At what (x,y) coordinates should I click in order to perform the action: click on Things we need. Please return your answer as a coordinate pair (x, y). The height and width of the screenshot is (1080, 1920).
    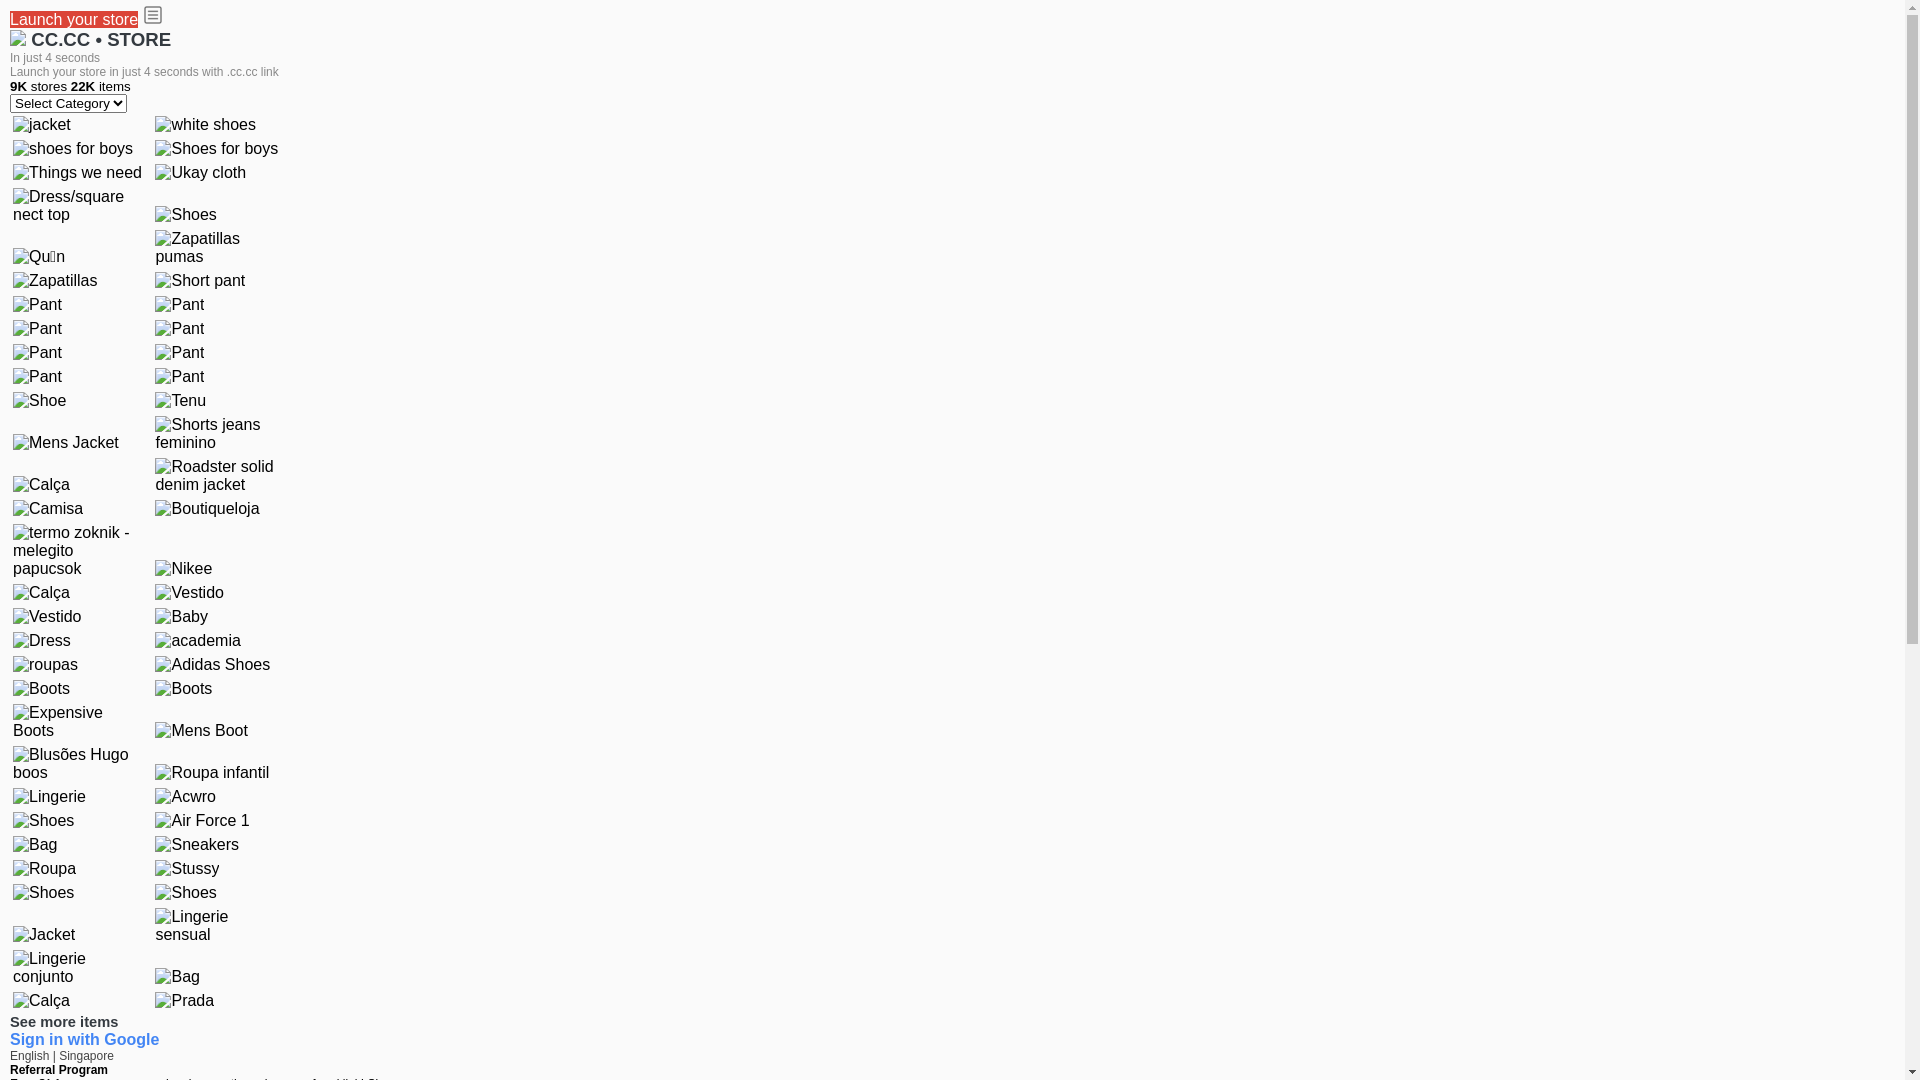
    Looking at the image, I should click on (78, 173).